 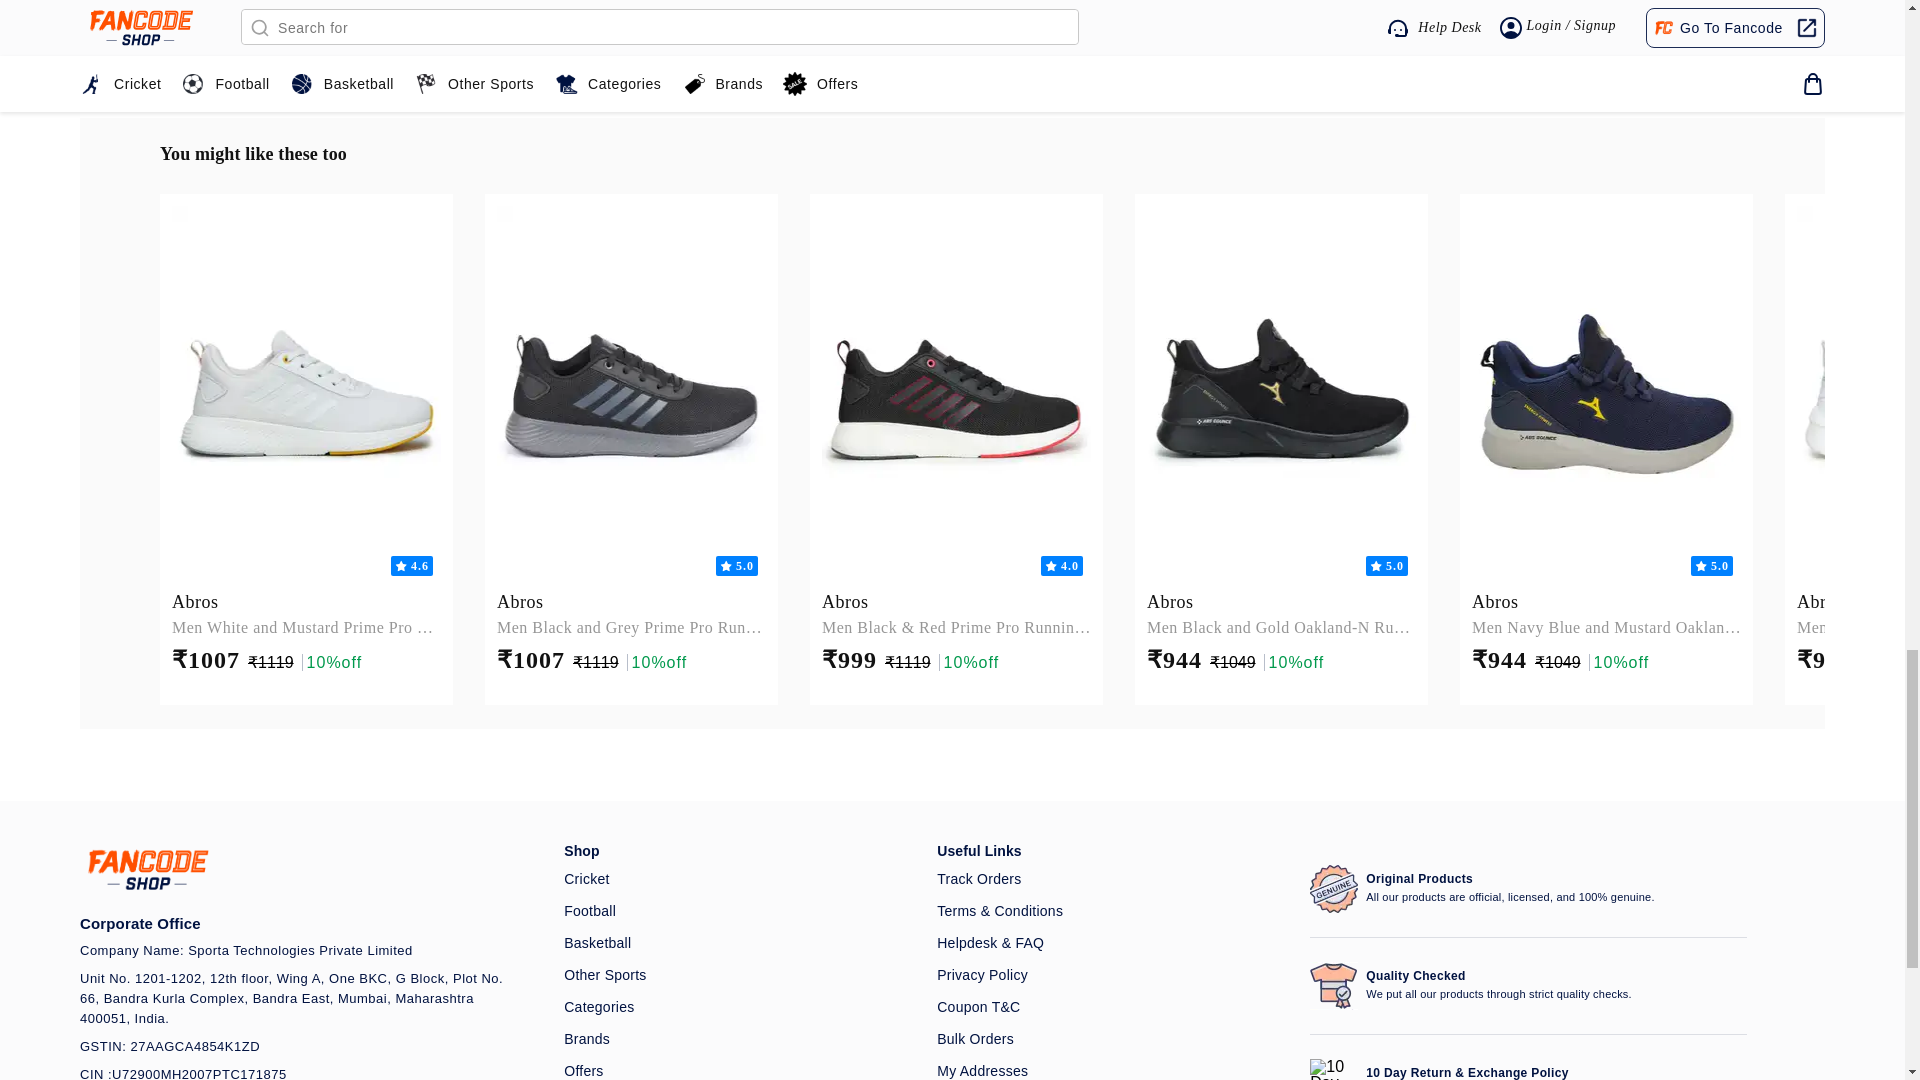 What do you see at coordinates (738, 1038) in the screenshot?
I see `Brands` at bounding box center [738, 1038].